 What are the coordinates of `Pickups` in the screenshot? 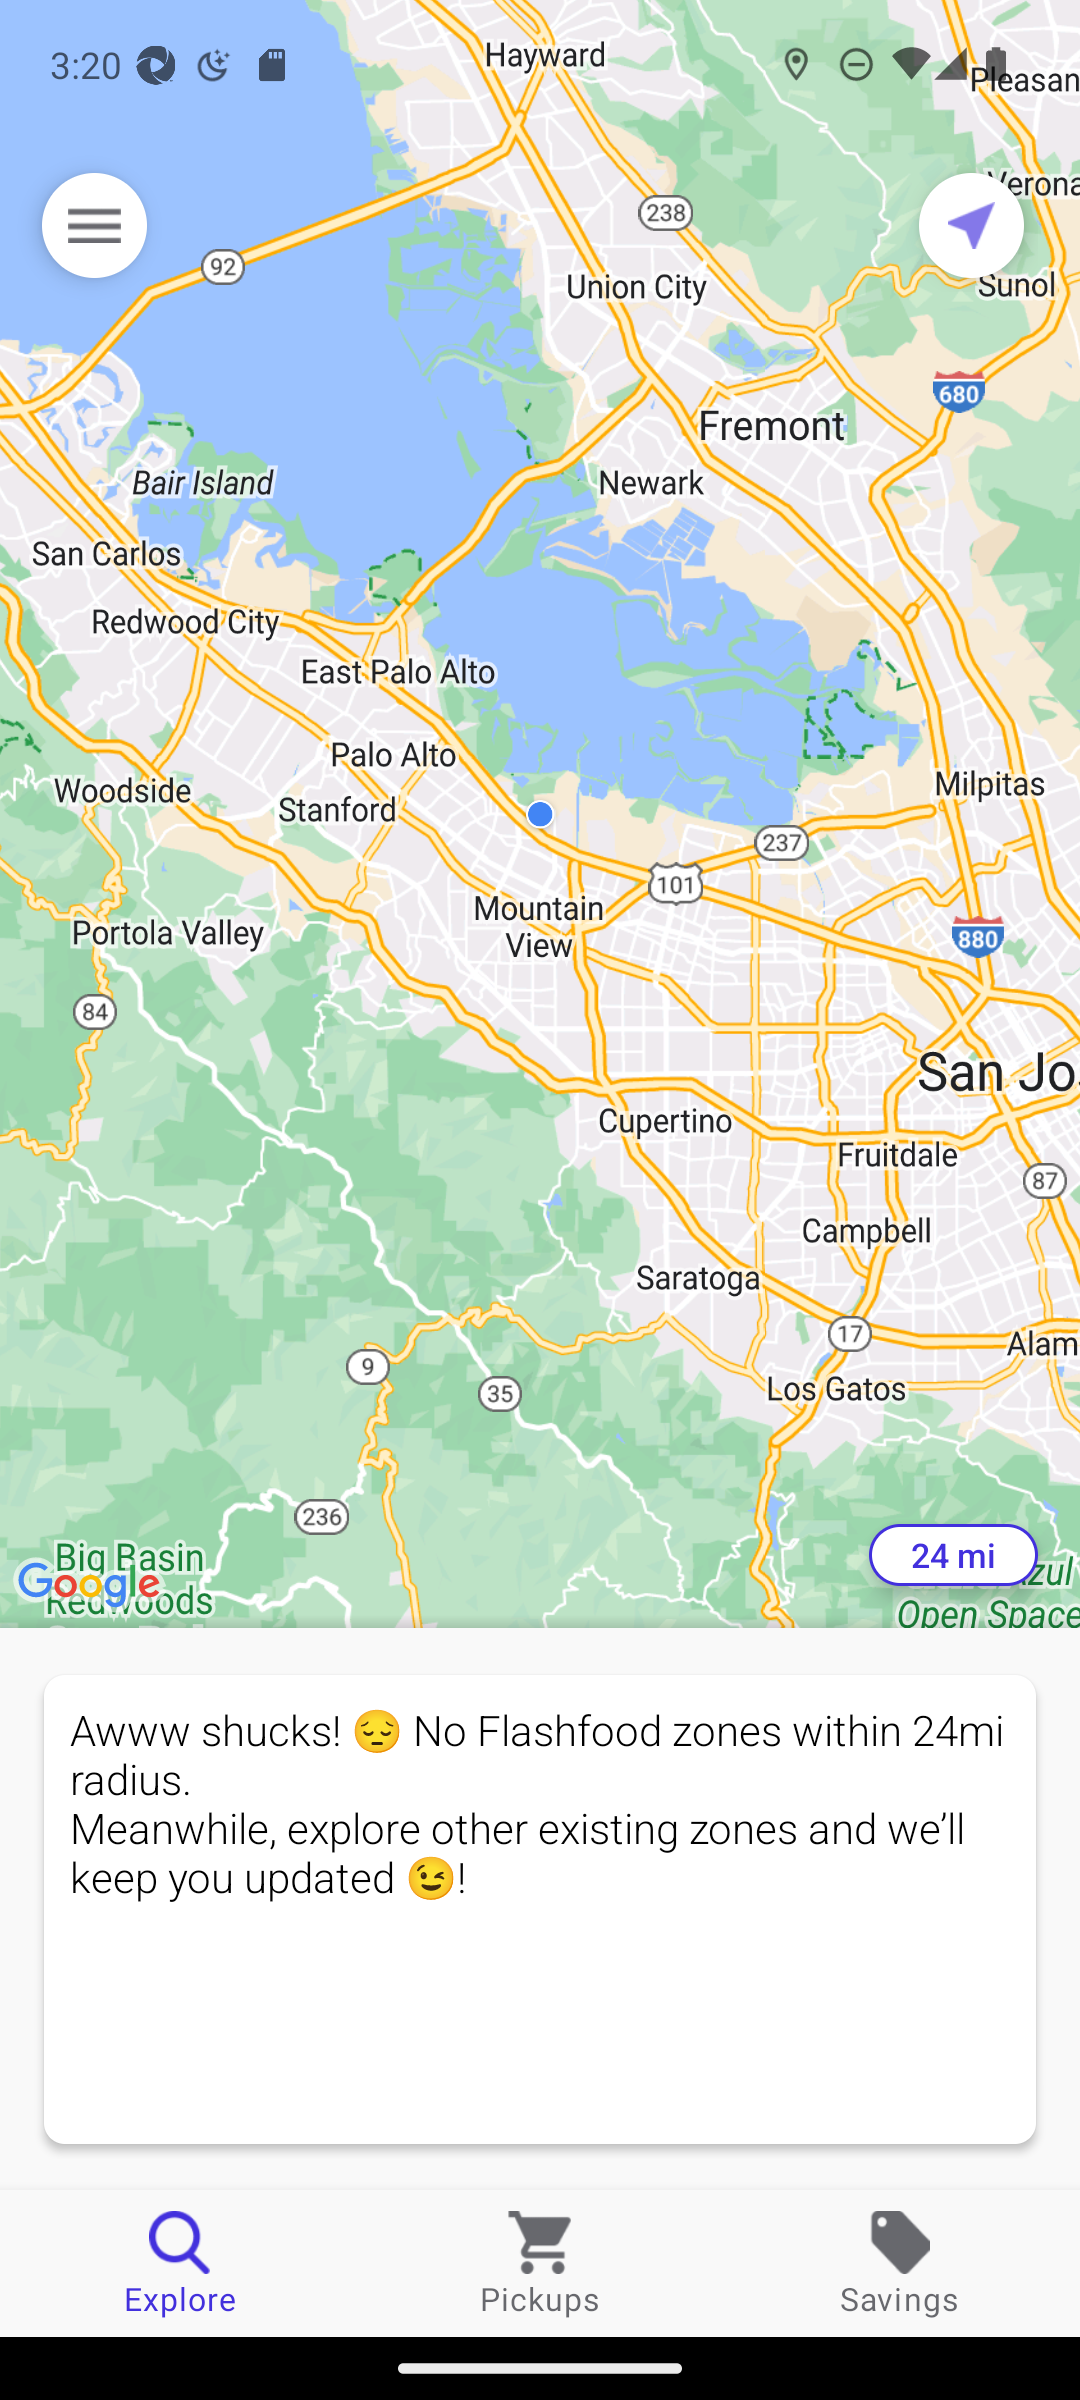 It's located at (540, 2262).